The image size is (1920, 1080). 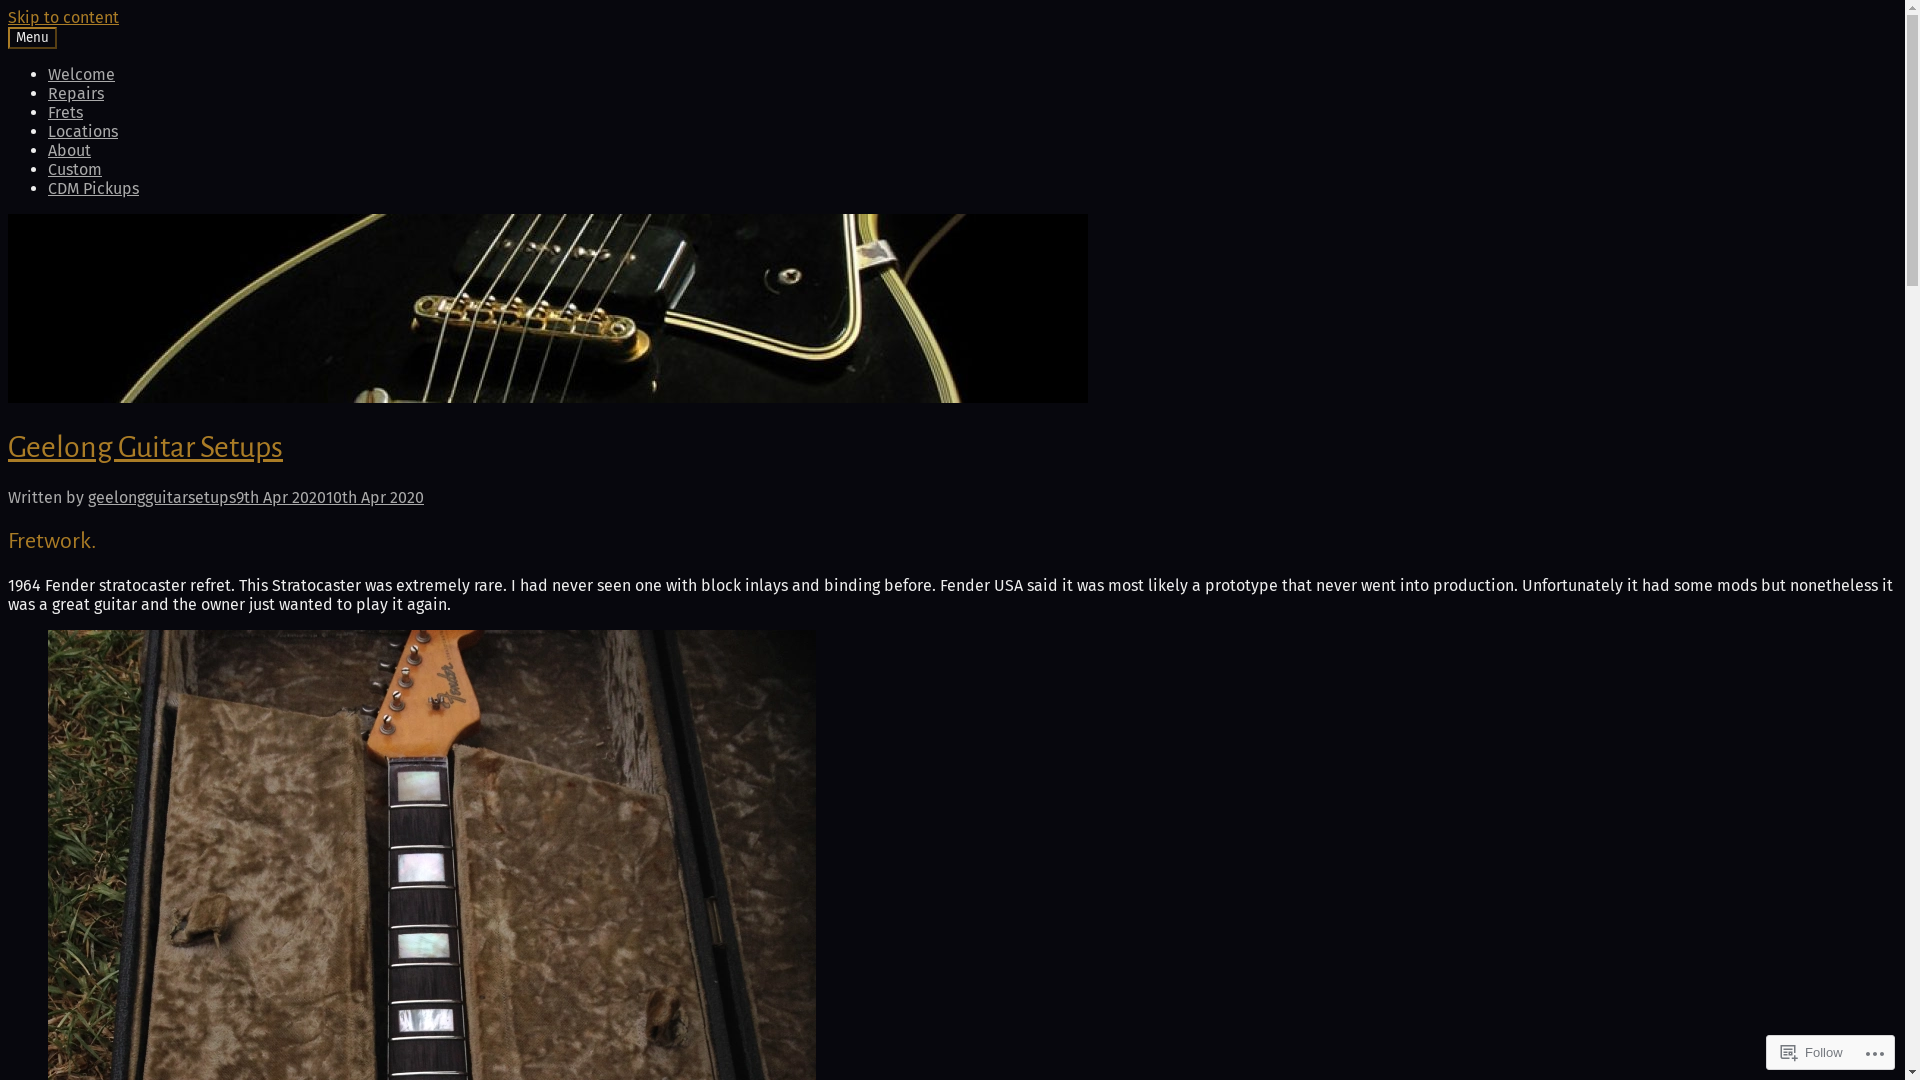 What do you see at coordinates (32, 38) in the screenshot?
I see `Menu` at bounding box center [32, 38].